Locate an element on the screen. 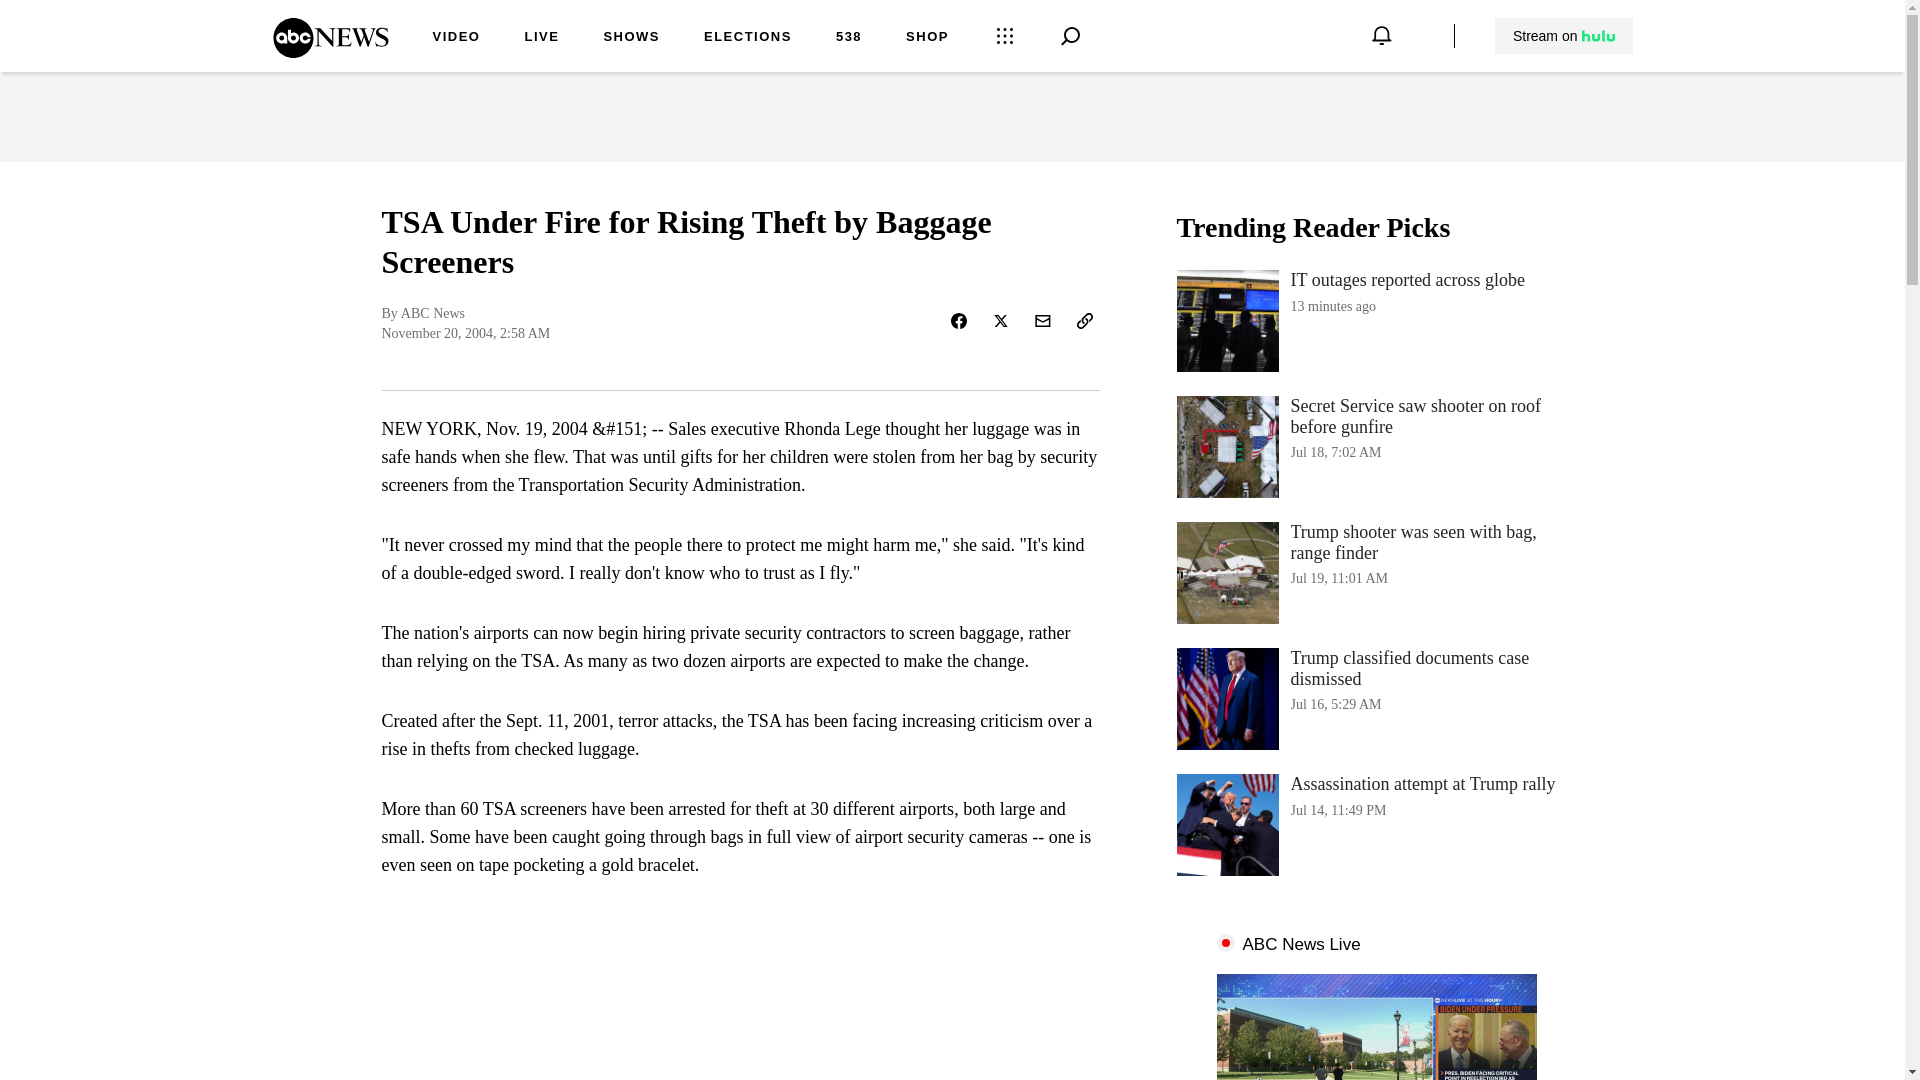 This screenshot has height=1080, width=1920. Stream on is located at coordinates (748, 38).